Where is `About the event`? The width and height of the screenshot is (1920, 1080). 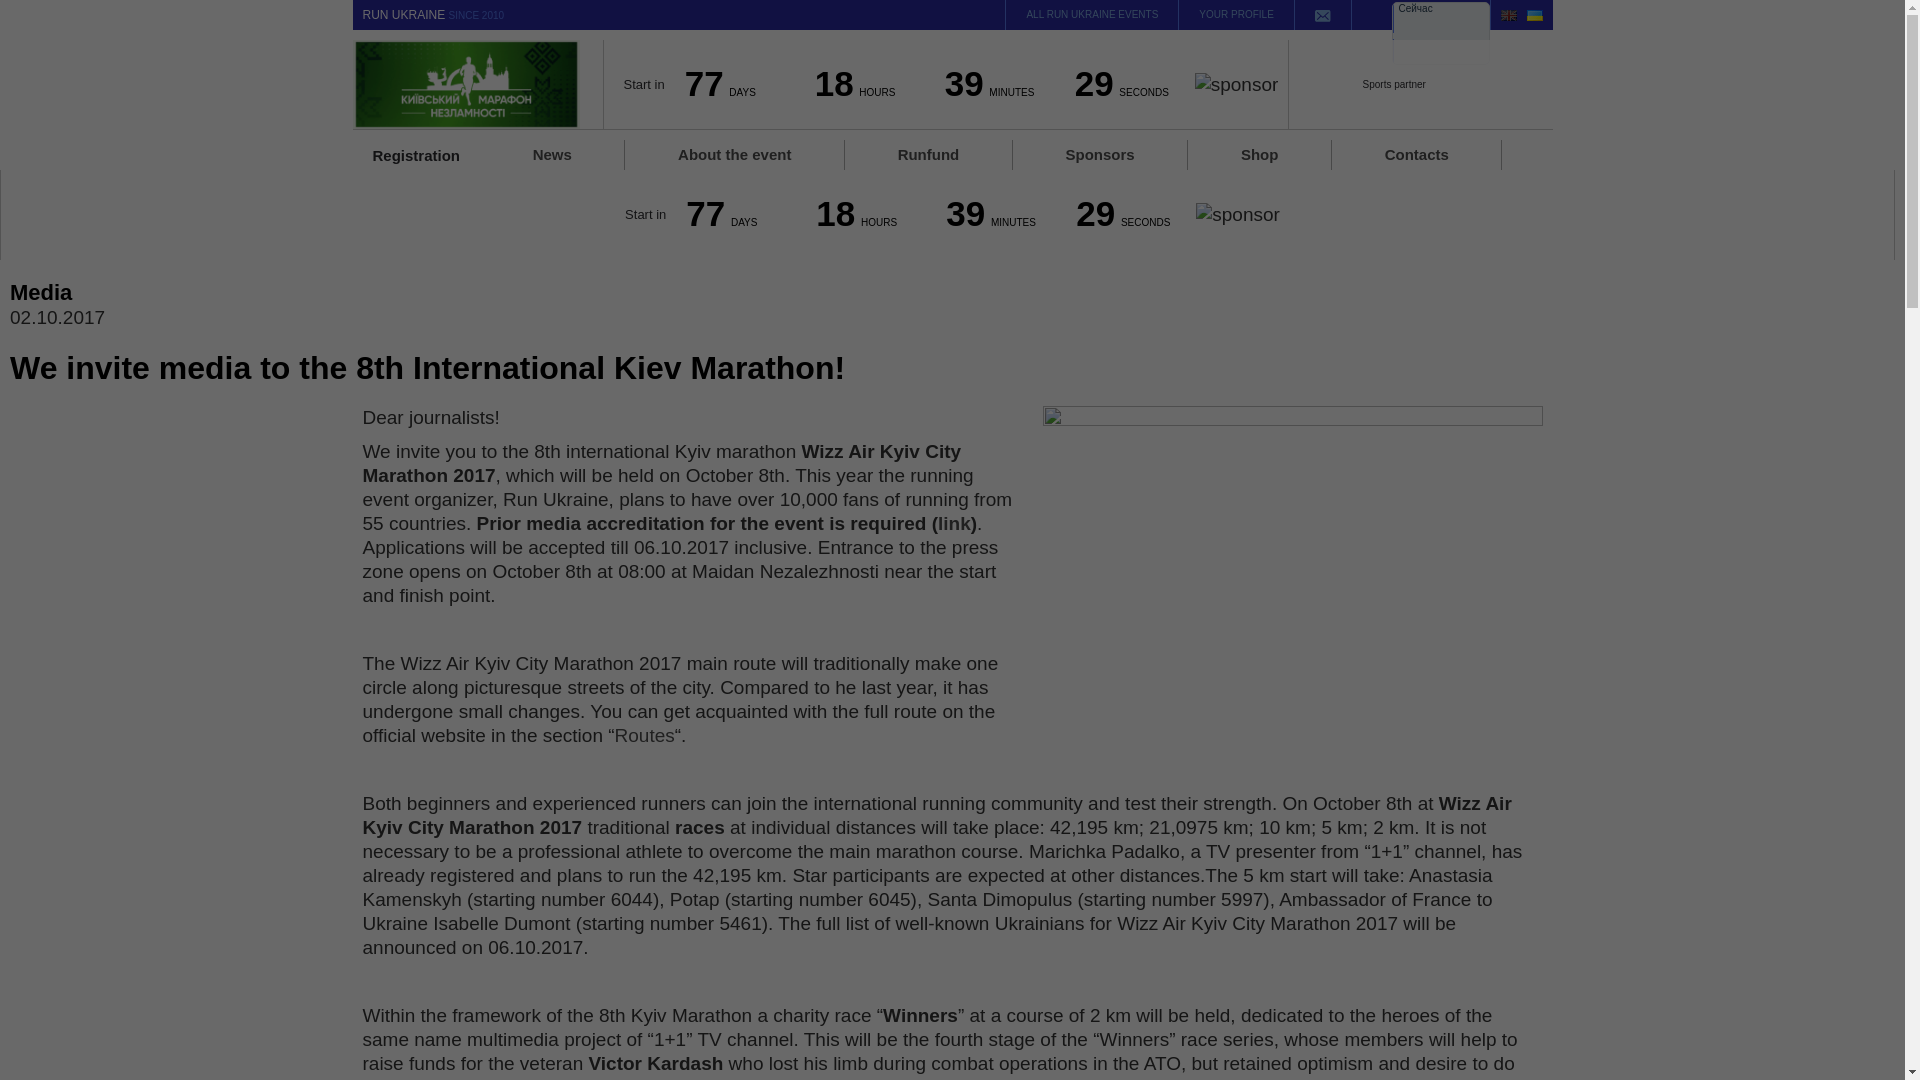 About the event is located at coordinates (734, 154).